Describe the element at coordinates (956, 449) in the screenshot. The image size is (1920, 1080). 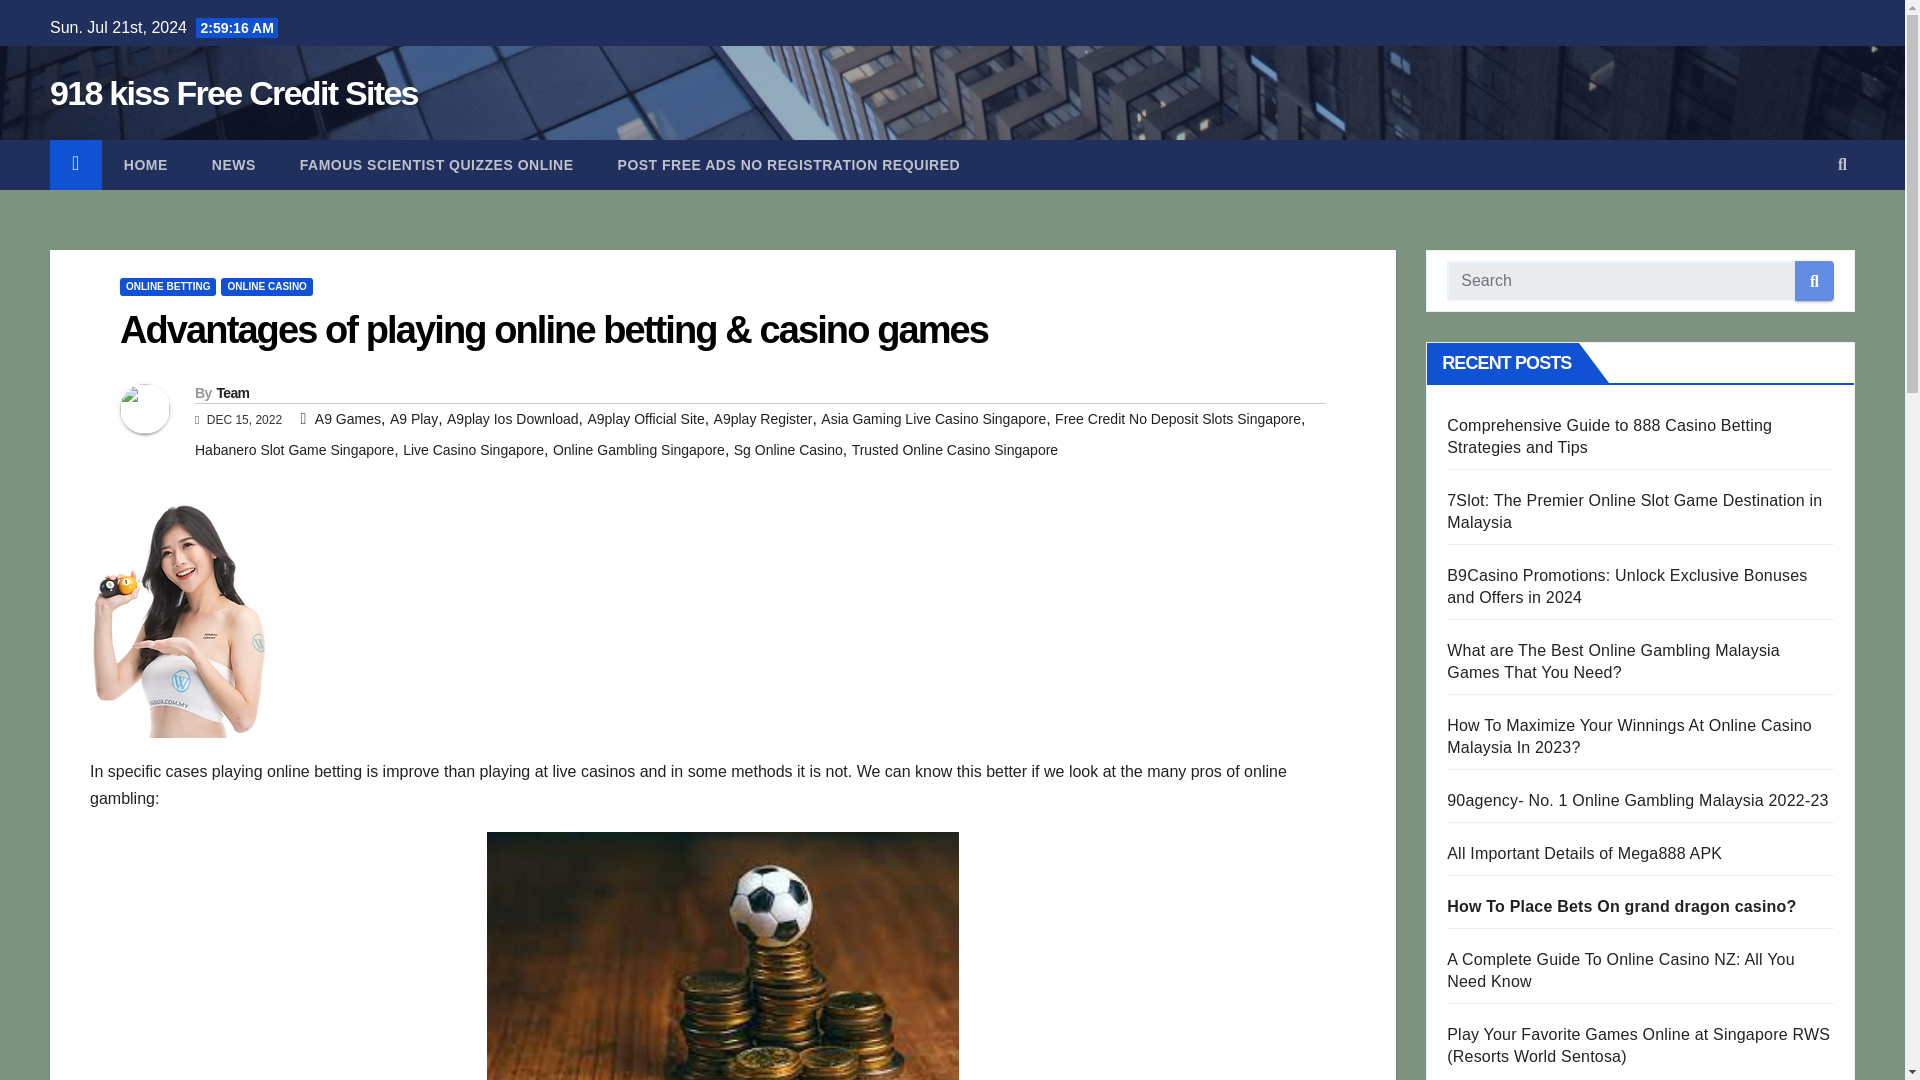
I see `Trusted Online Casino Singapore` at that location.